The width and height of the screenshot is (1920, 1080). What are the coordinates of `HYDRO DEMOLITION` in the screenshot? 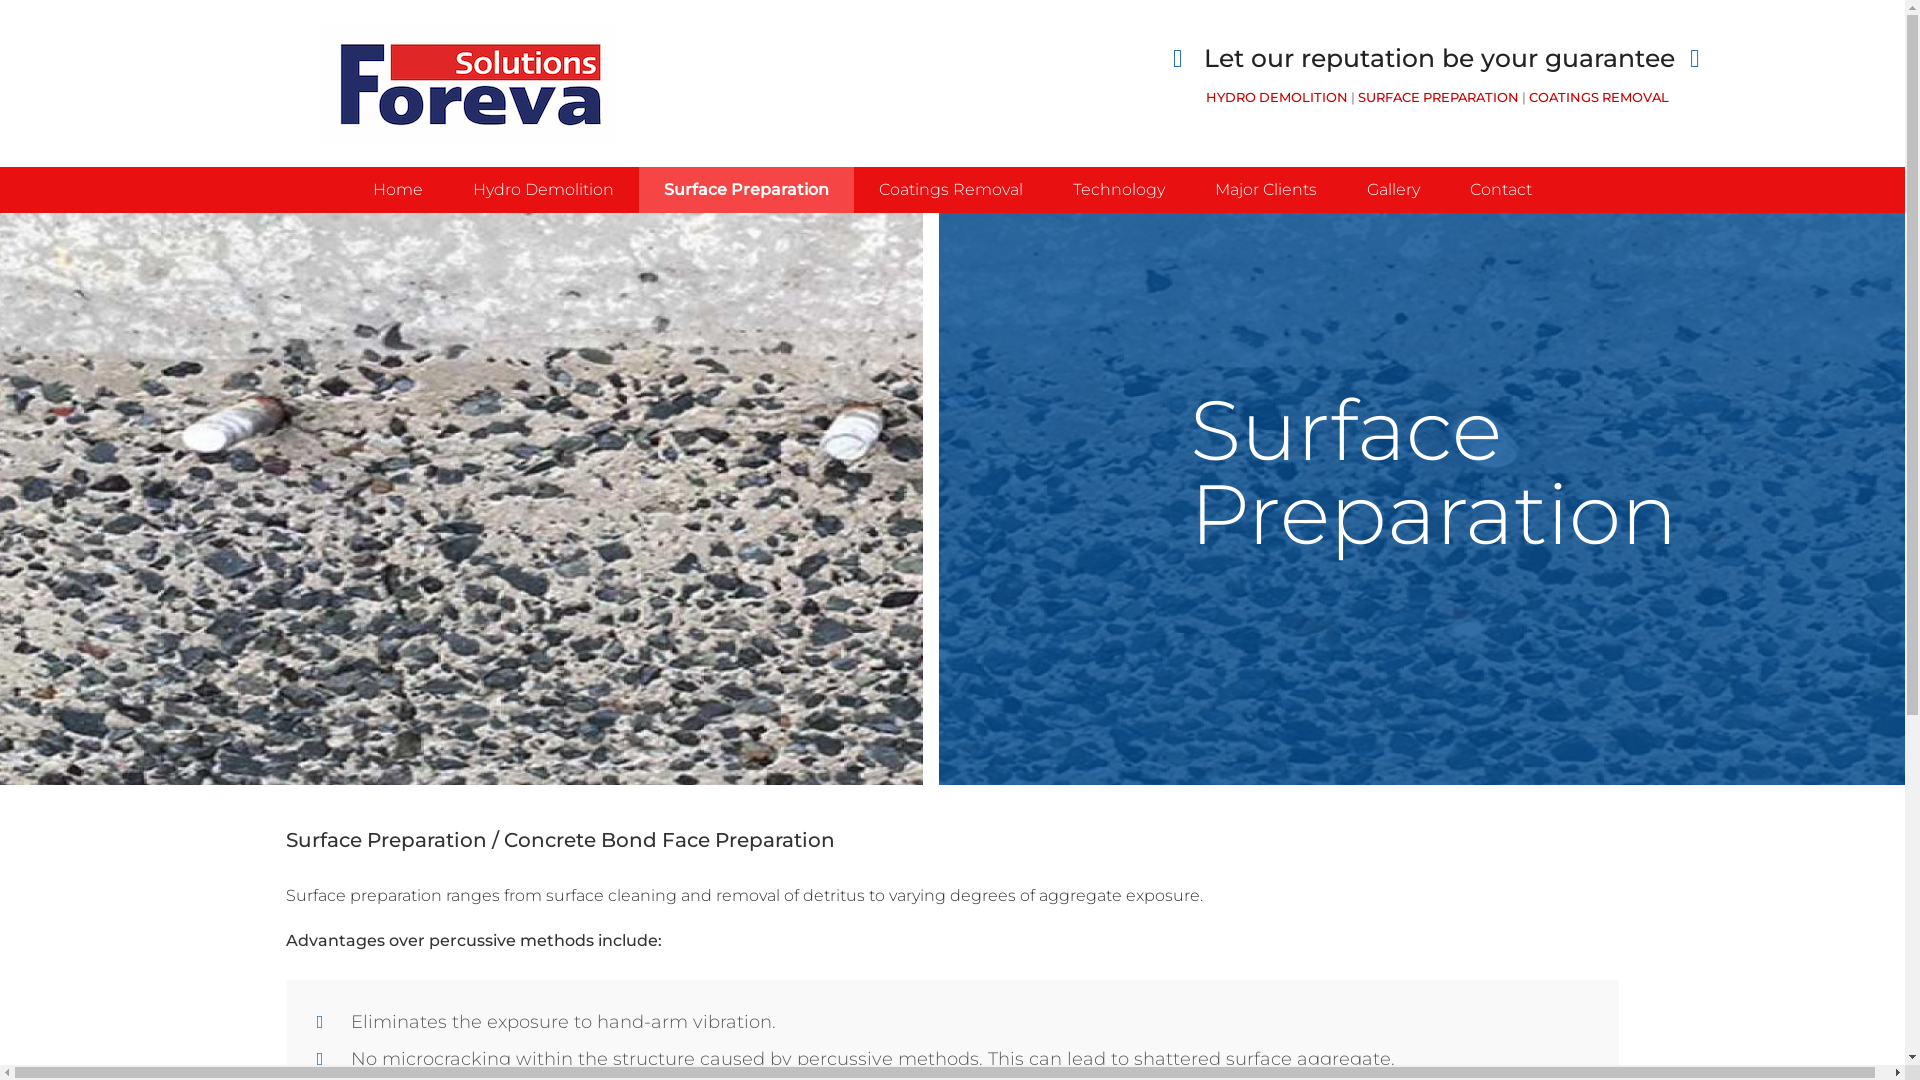 It's located at (1277, 96).